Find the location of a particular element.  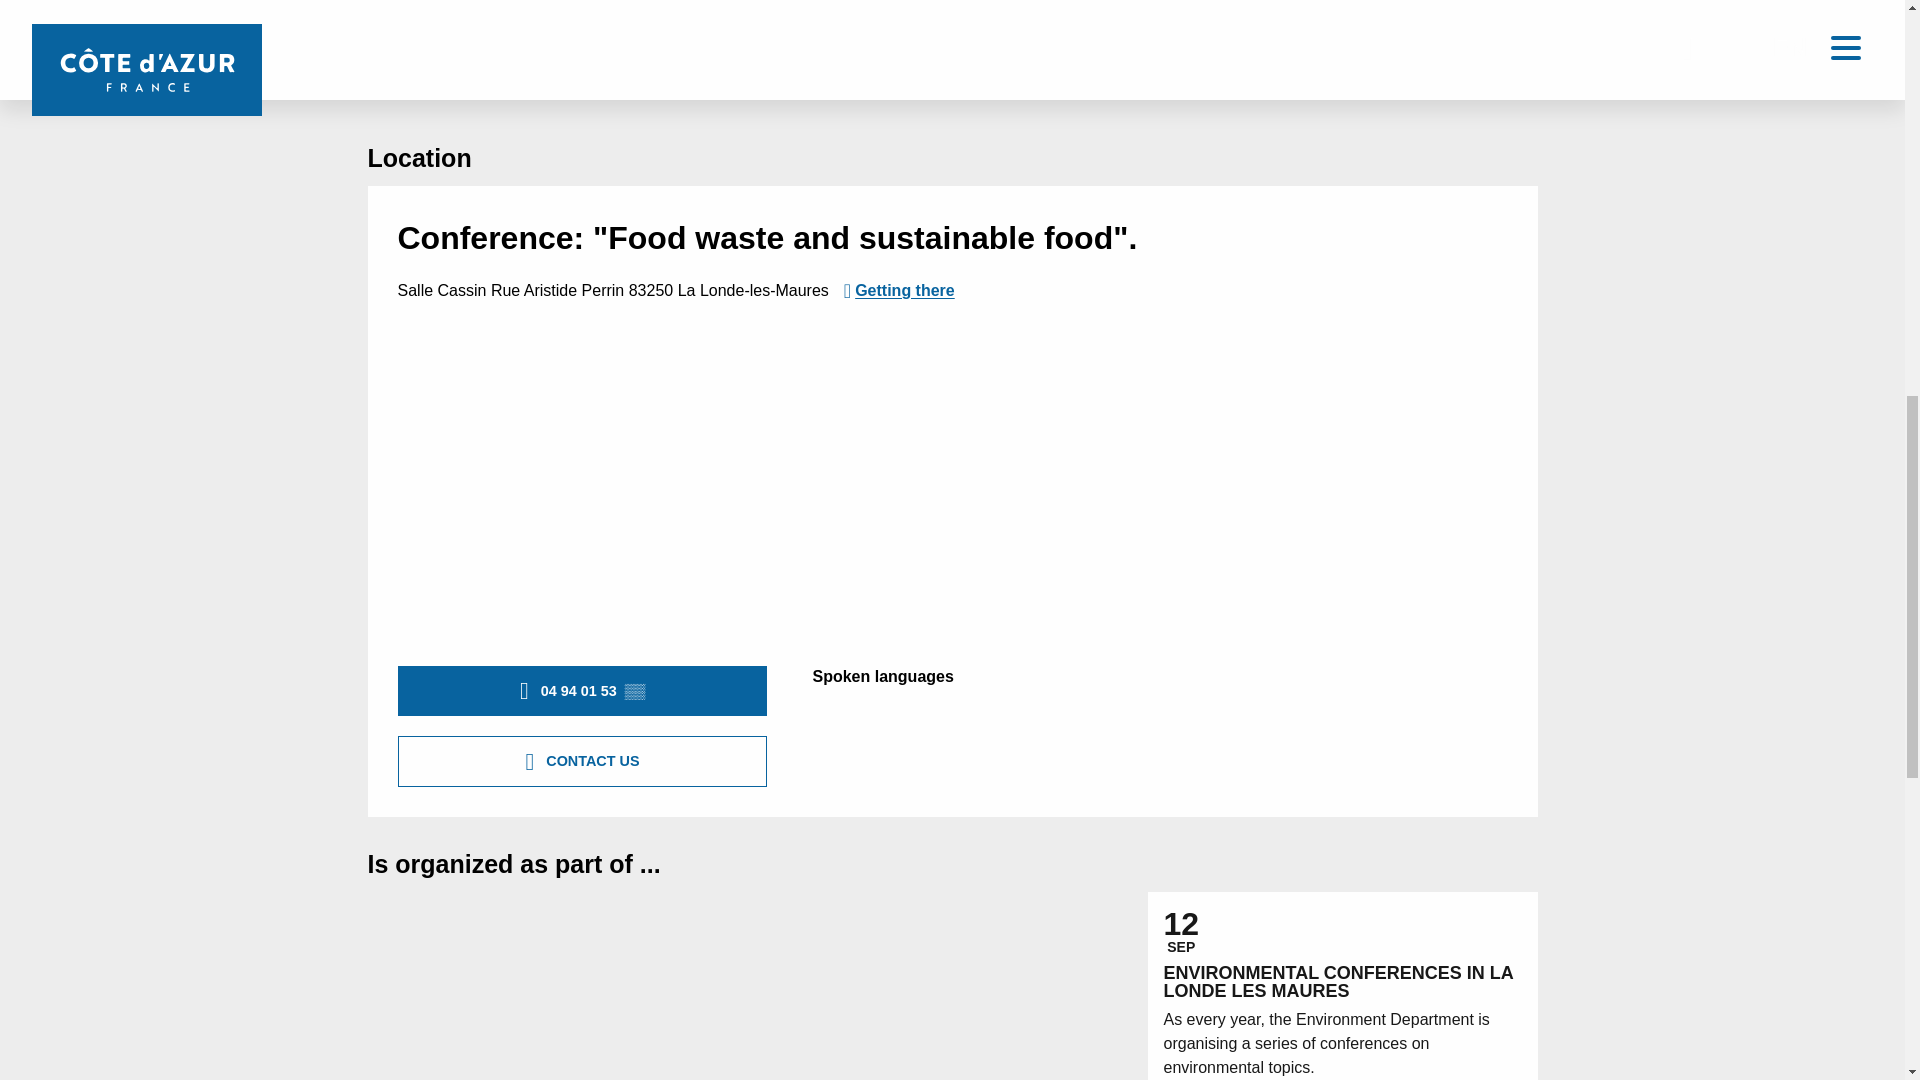

CONTACT US is located at coordinates (582, 760).